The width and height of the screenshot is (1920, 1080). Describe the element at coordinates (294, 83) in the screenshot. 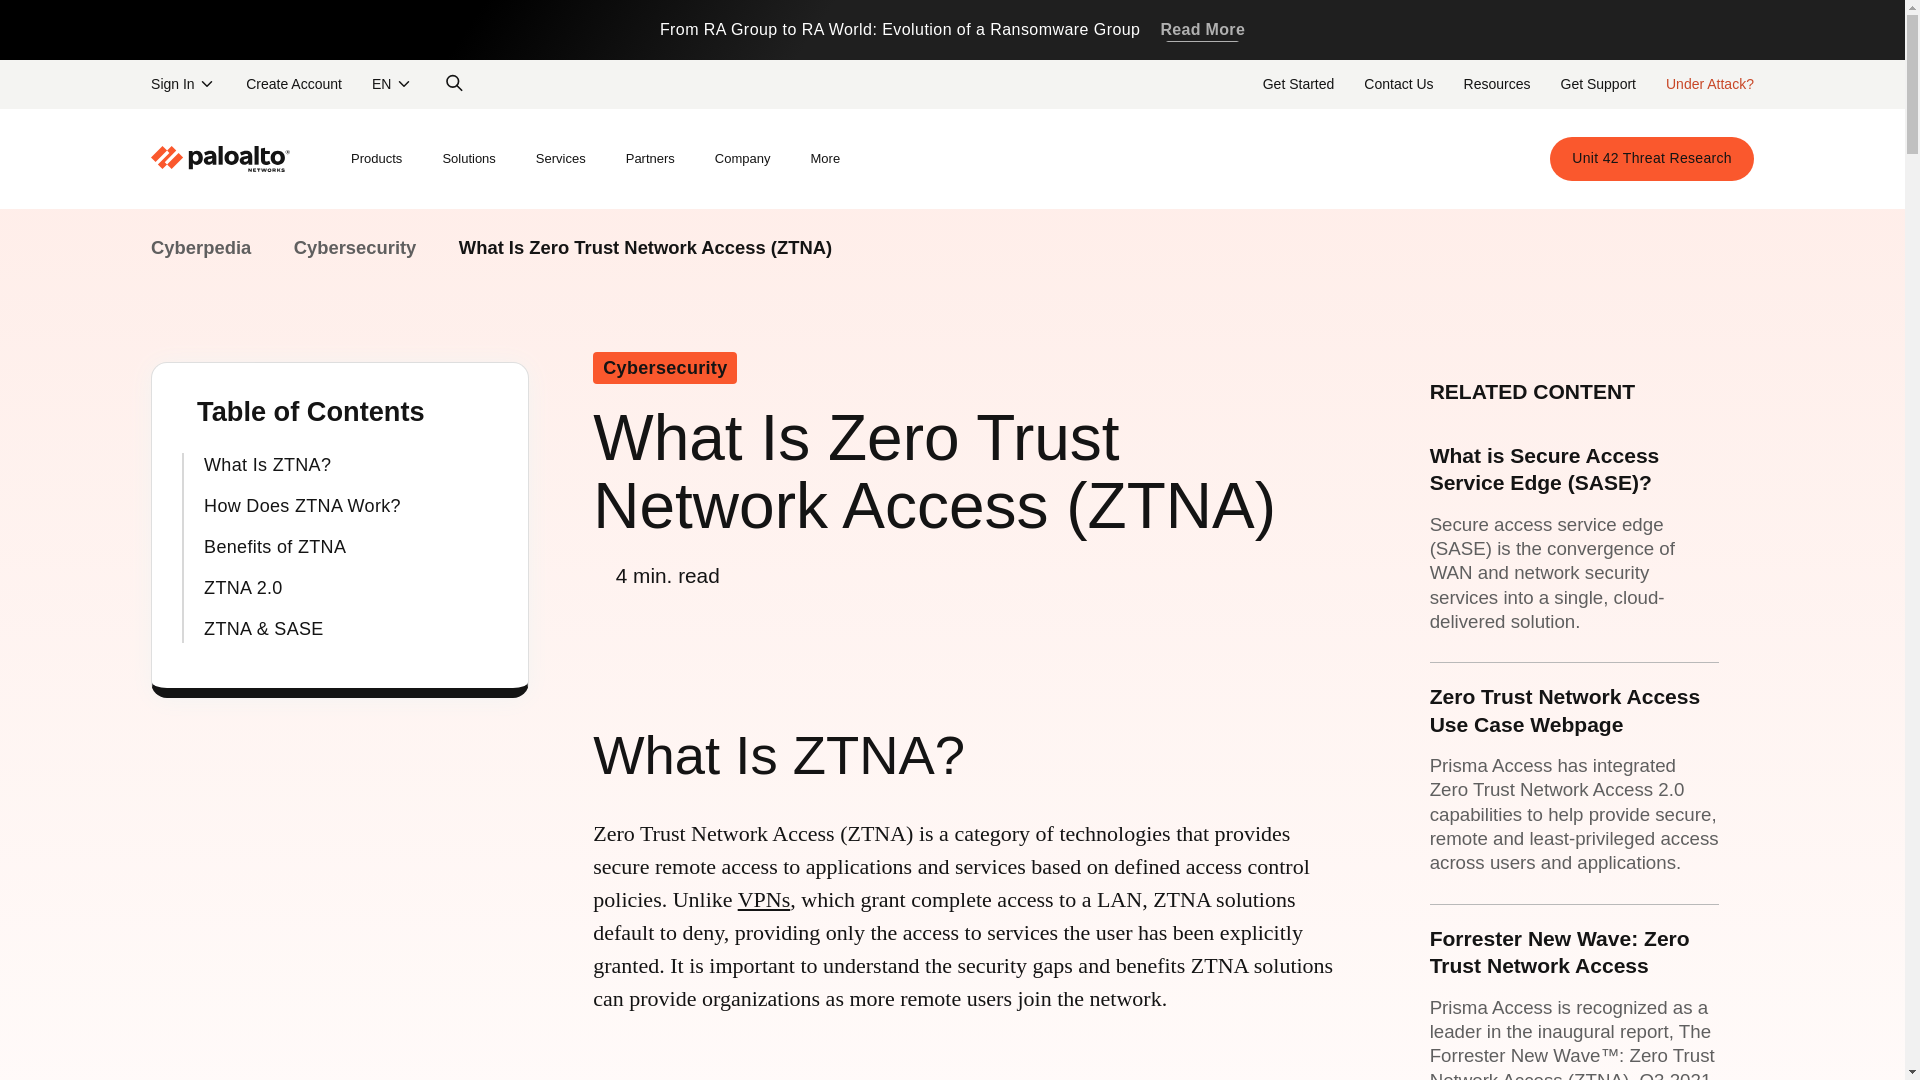

I see `Create Account` at that location.